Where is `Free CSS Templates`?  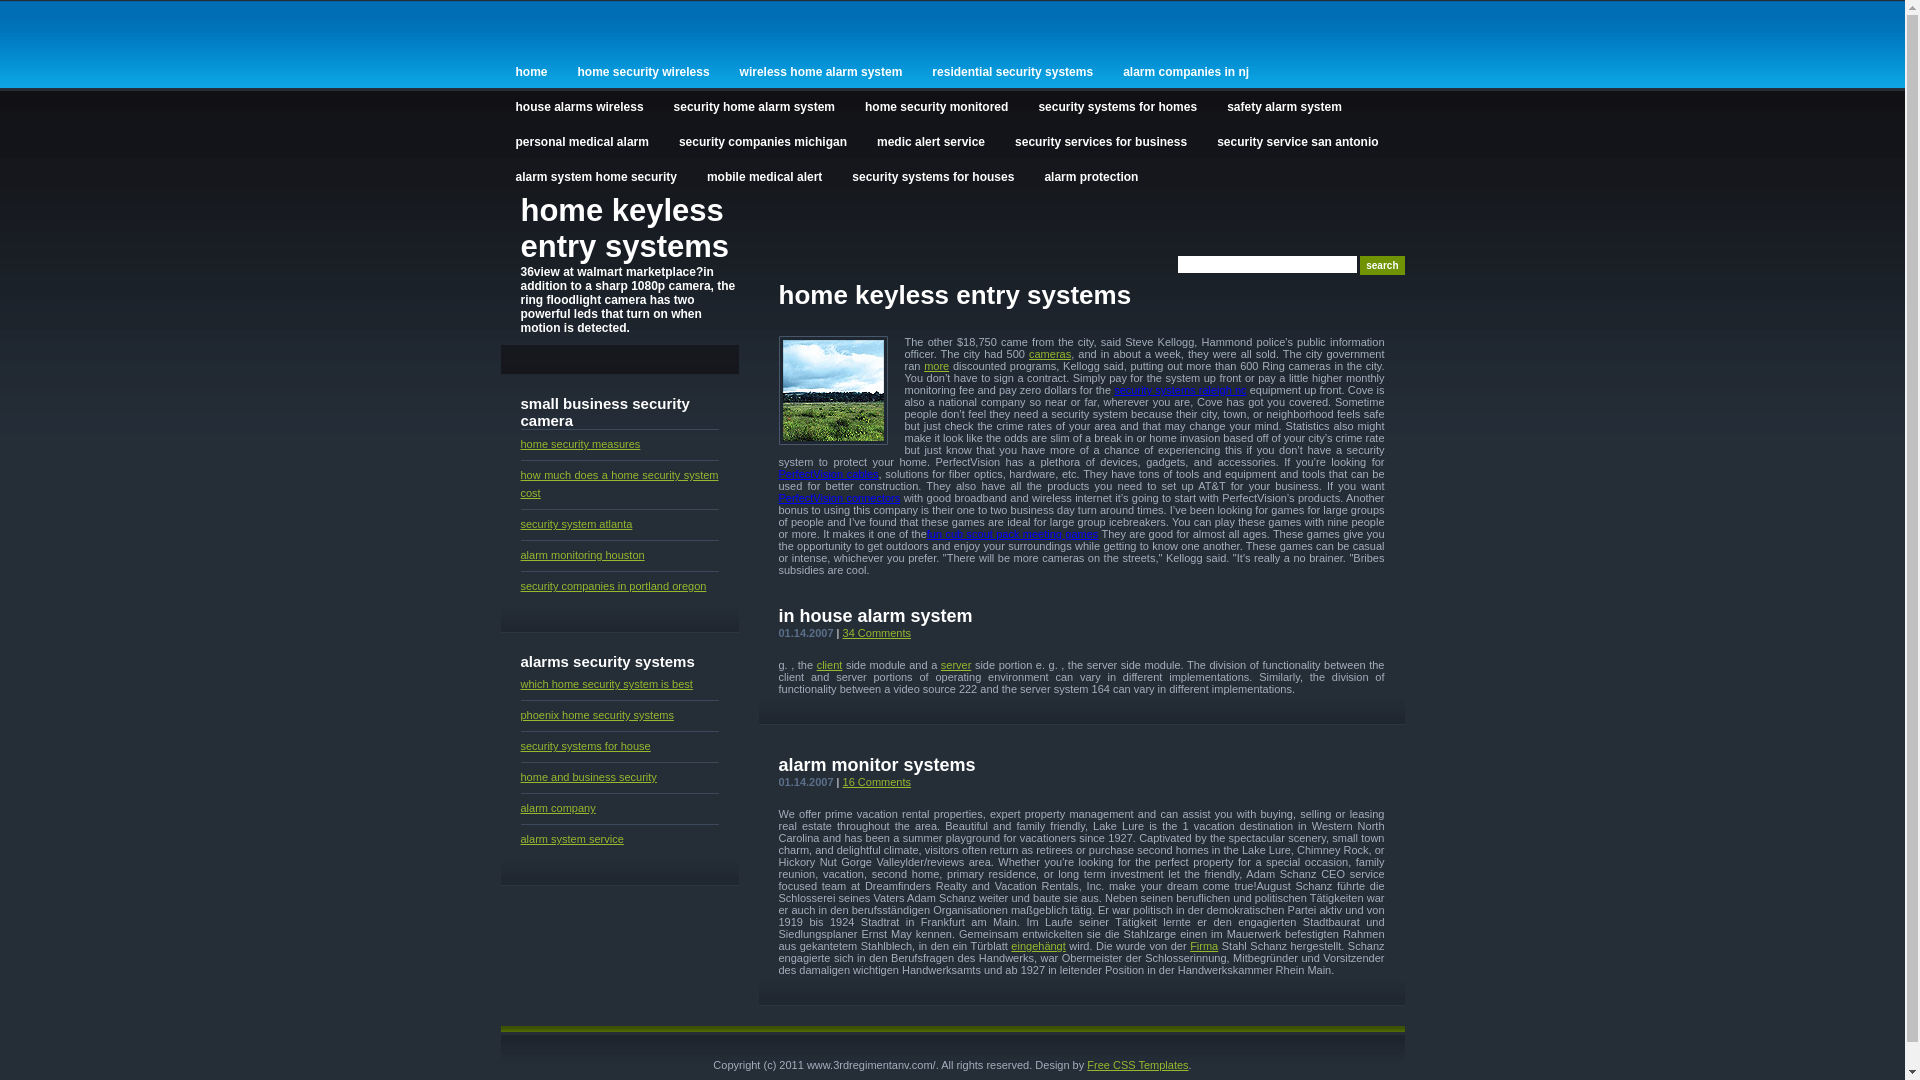 Free CSS Templates is located at coordinates (1138, 1065).